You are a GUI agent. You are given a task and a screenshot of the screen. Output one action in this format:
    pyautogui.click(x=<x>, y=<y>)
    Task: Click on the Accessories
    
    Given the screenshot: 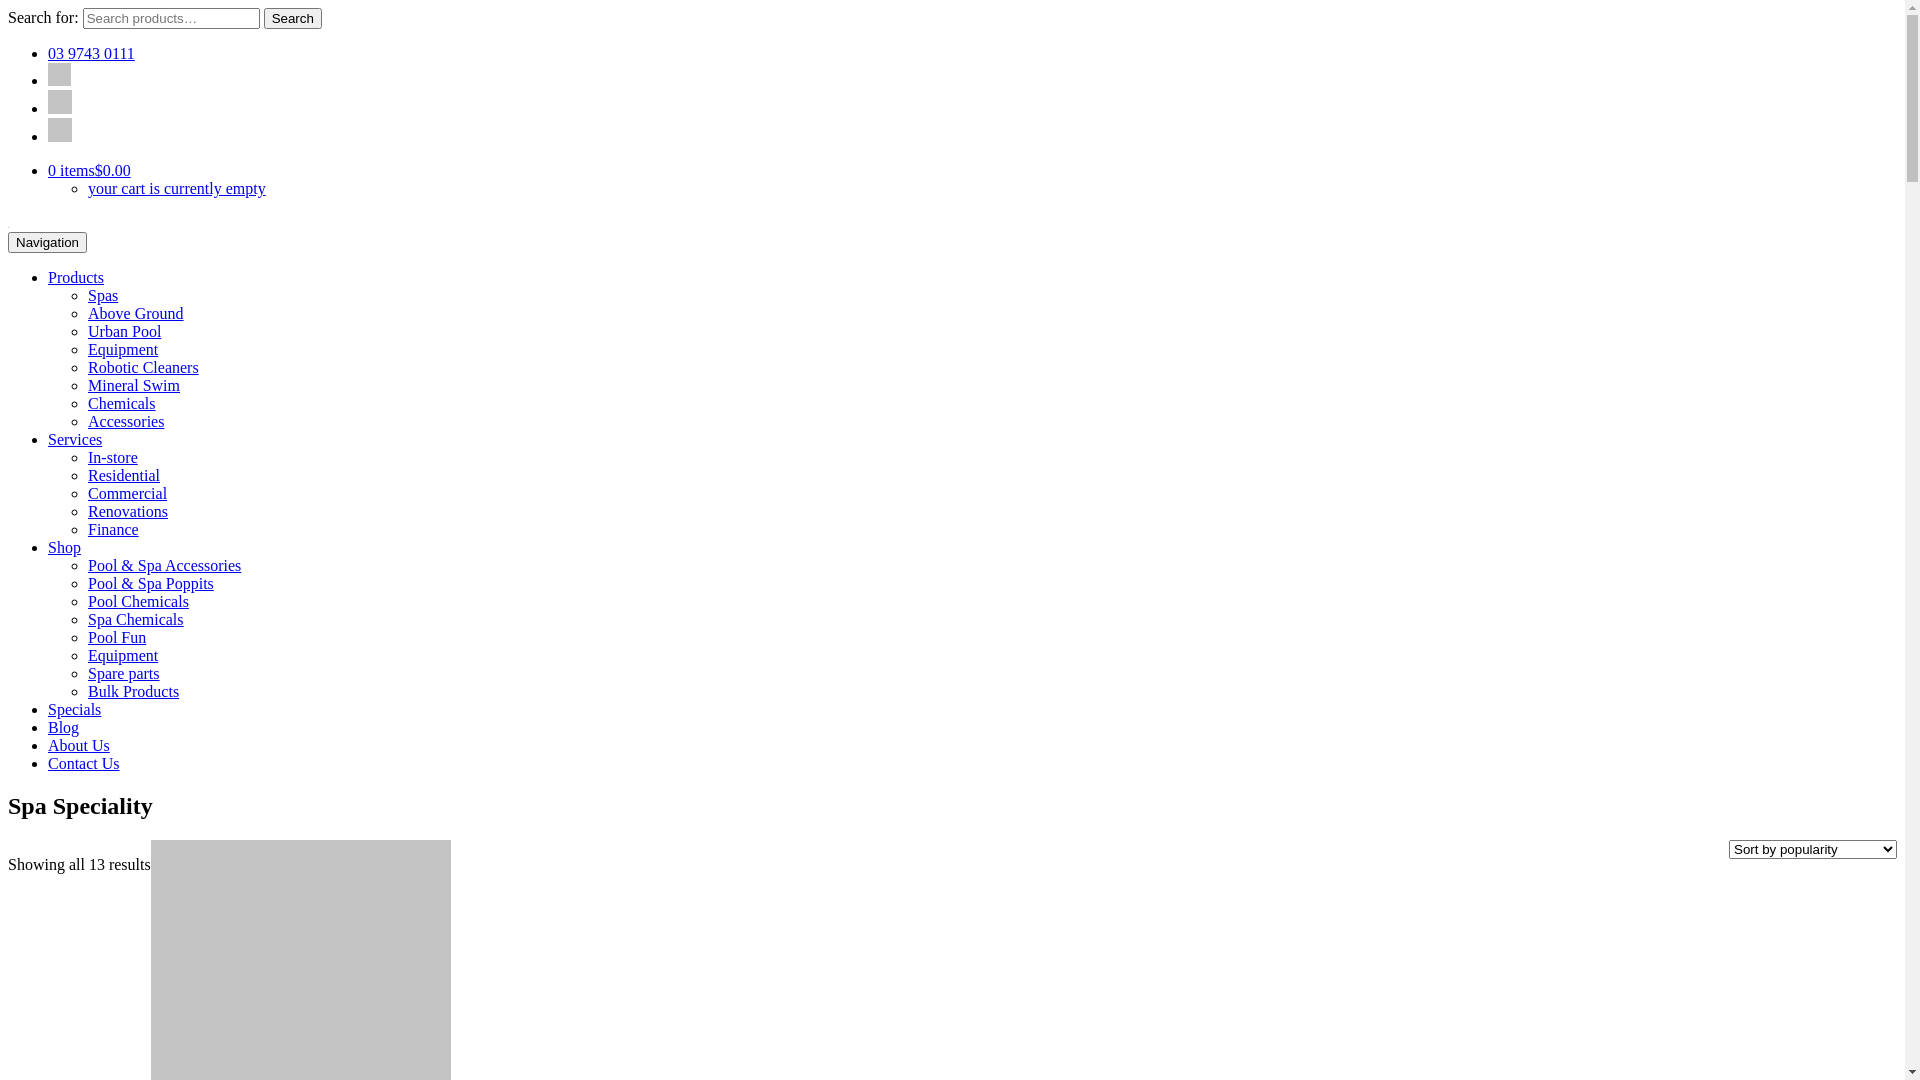 What is the action you would take?
    pyautogui.click(x=126, y=422)
    